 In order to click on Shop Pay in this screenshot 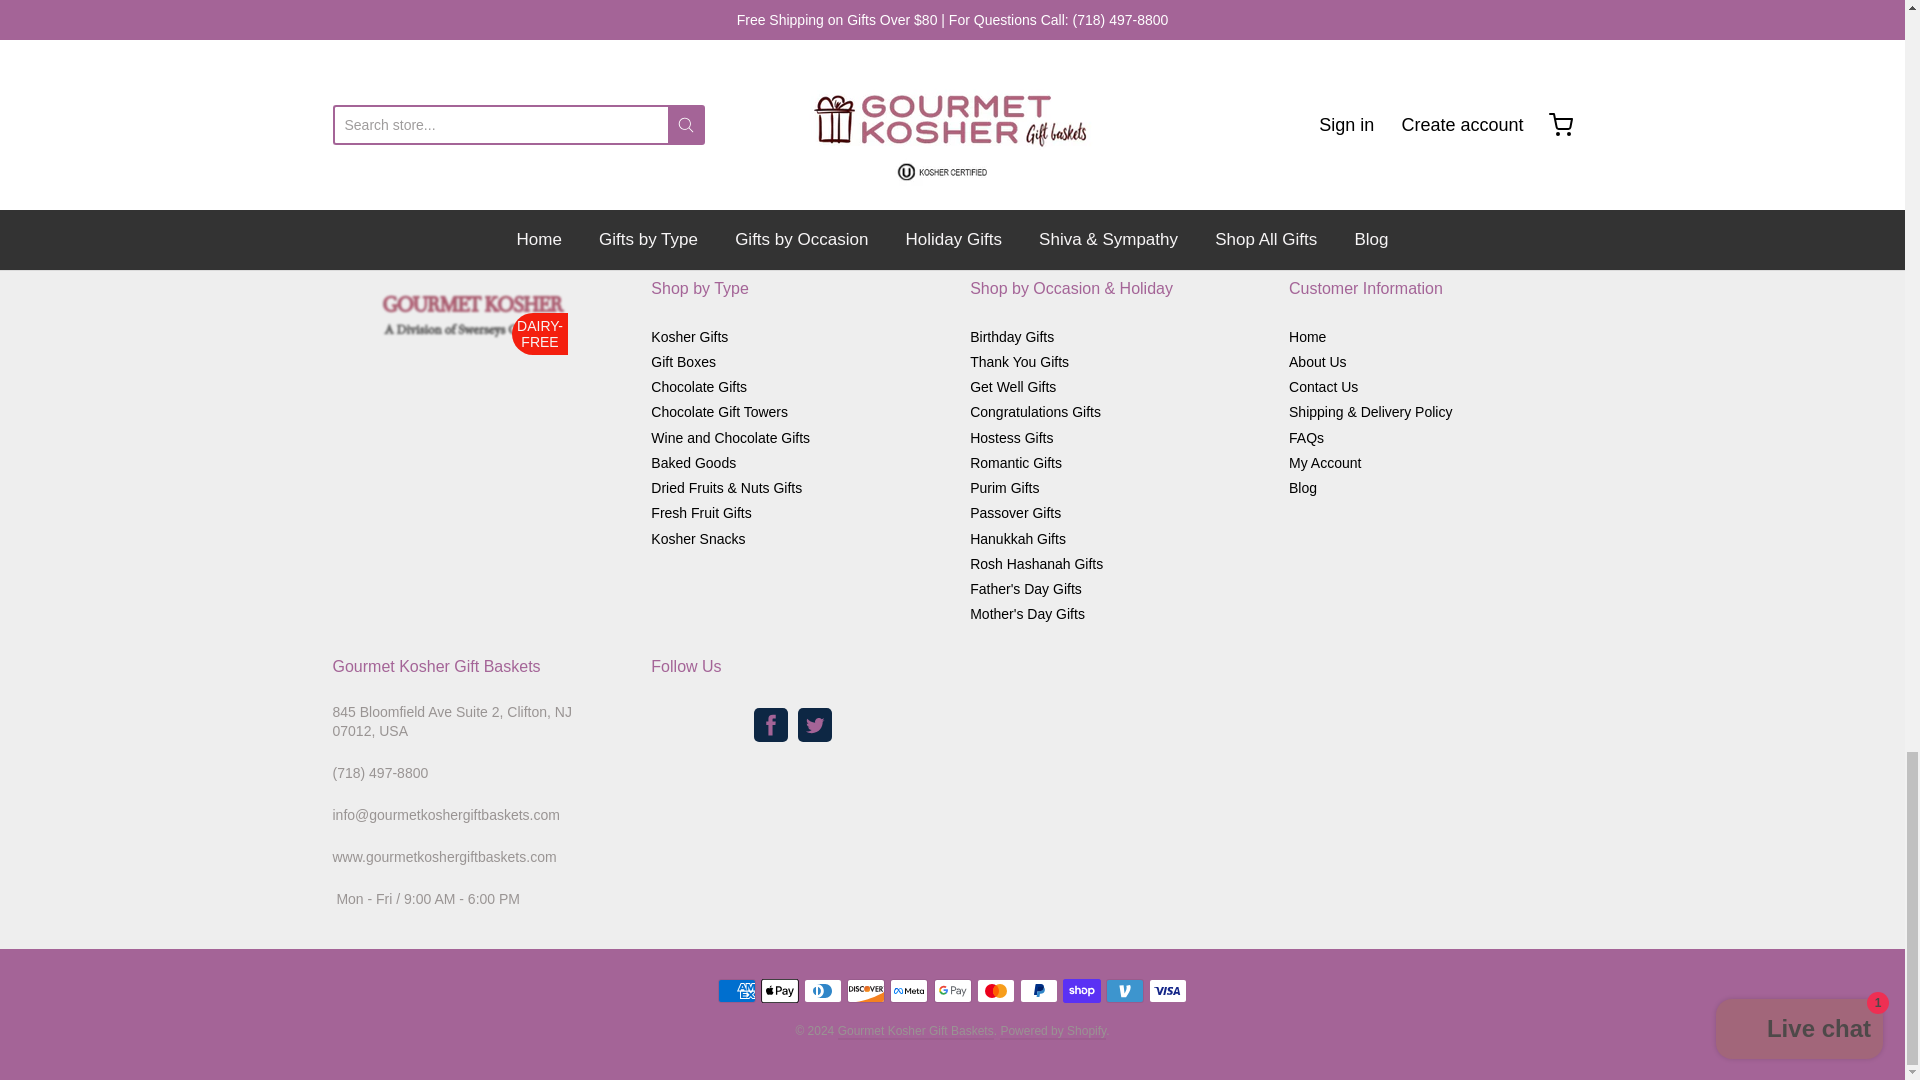, I will do `click(1082, 990)`.